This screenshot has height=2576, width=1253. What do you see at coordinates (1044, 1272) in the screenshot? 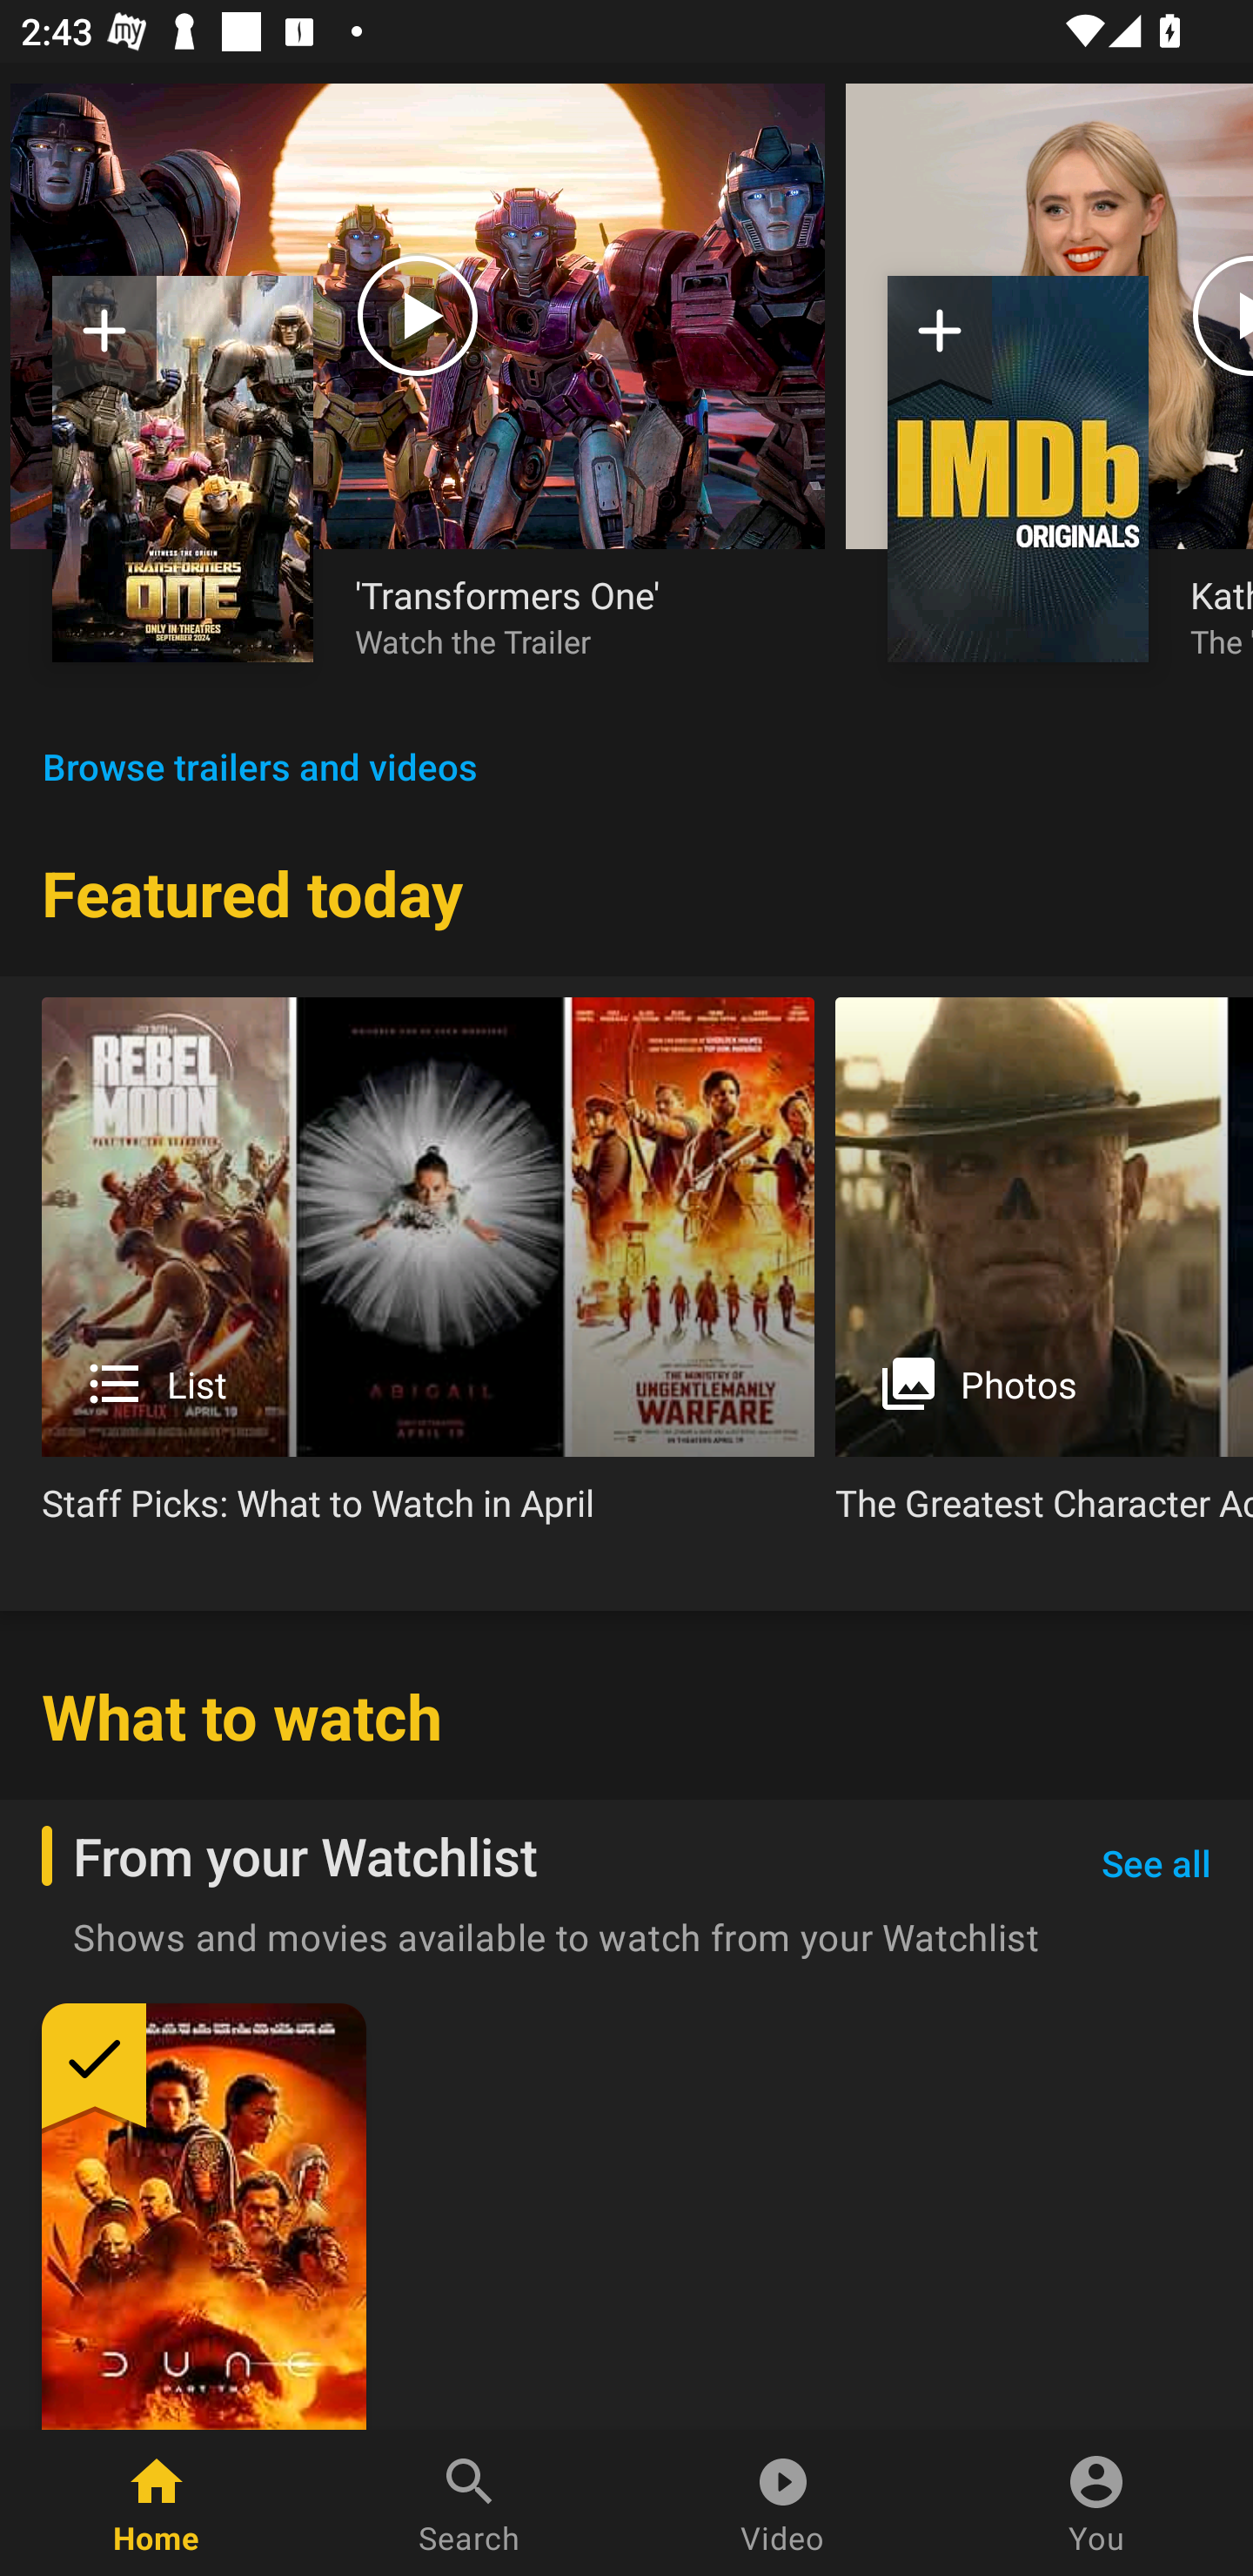
I see `Photos The Greatest Character Actors of All Time` at bounding box center [1044, 1272].